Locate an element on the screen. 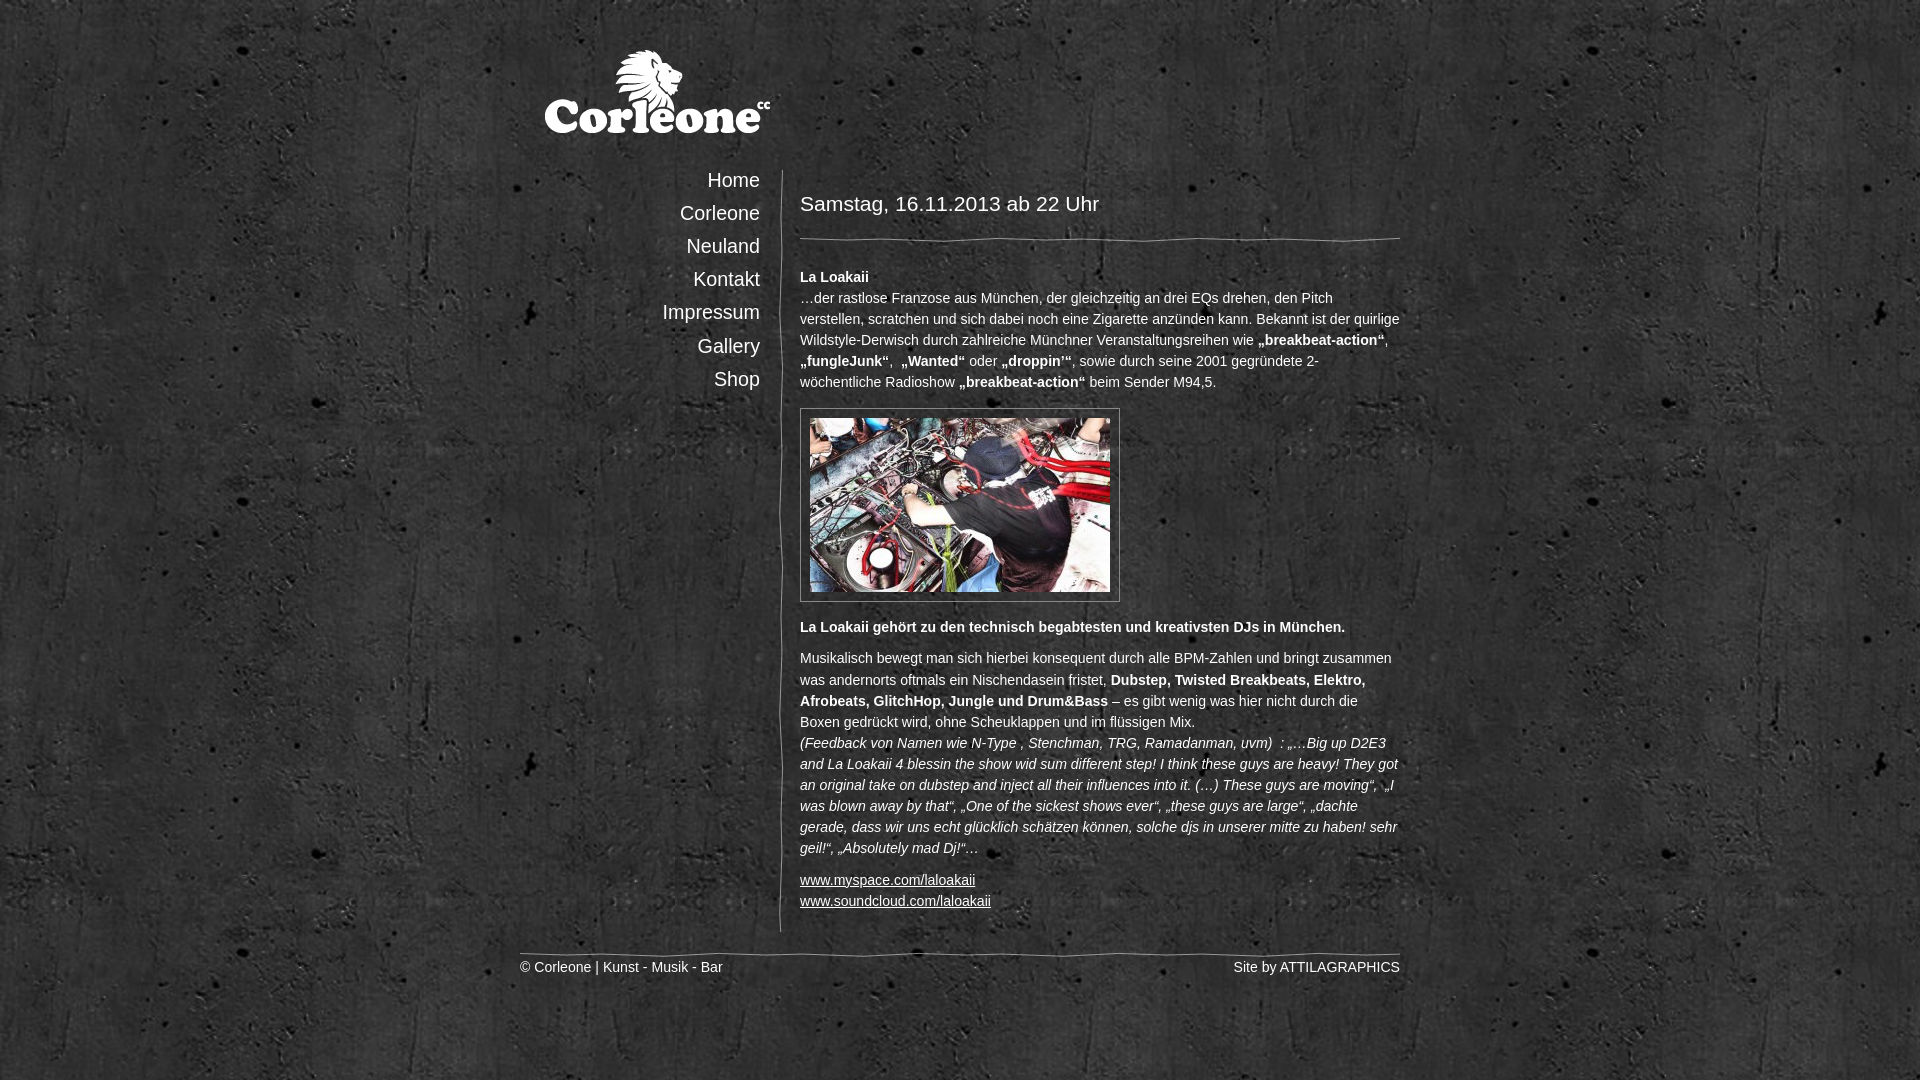 This screenshot has height=1080, width=1920. Kontakt is located at coordinates (726, 279).